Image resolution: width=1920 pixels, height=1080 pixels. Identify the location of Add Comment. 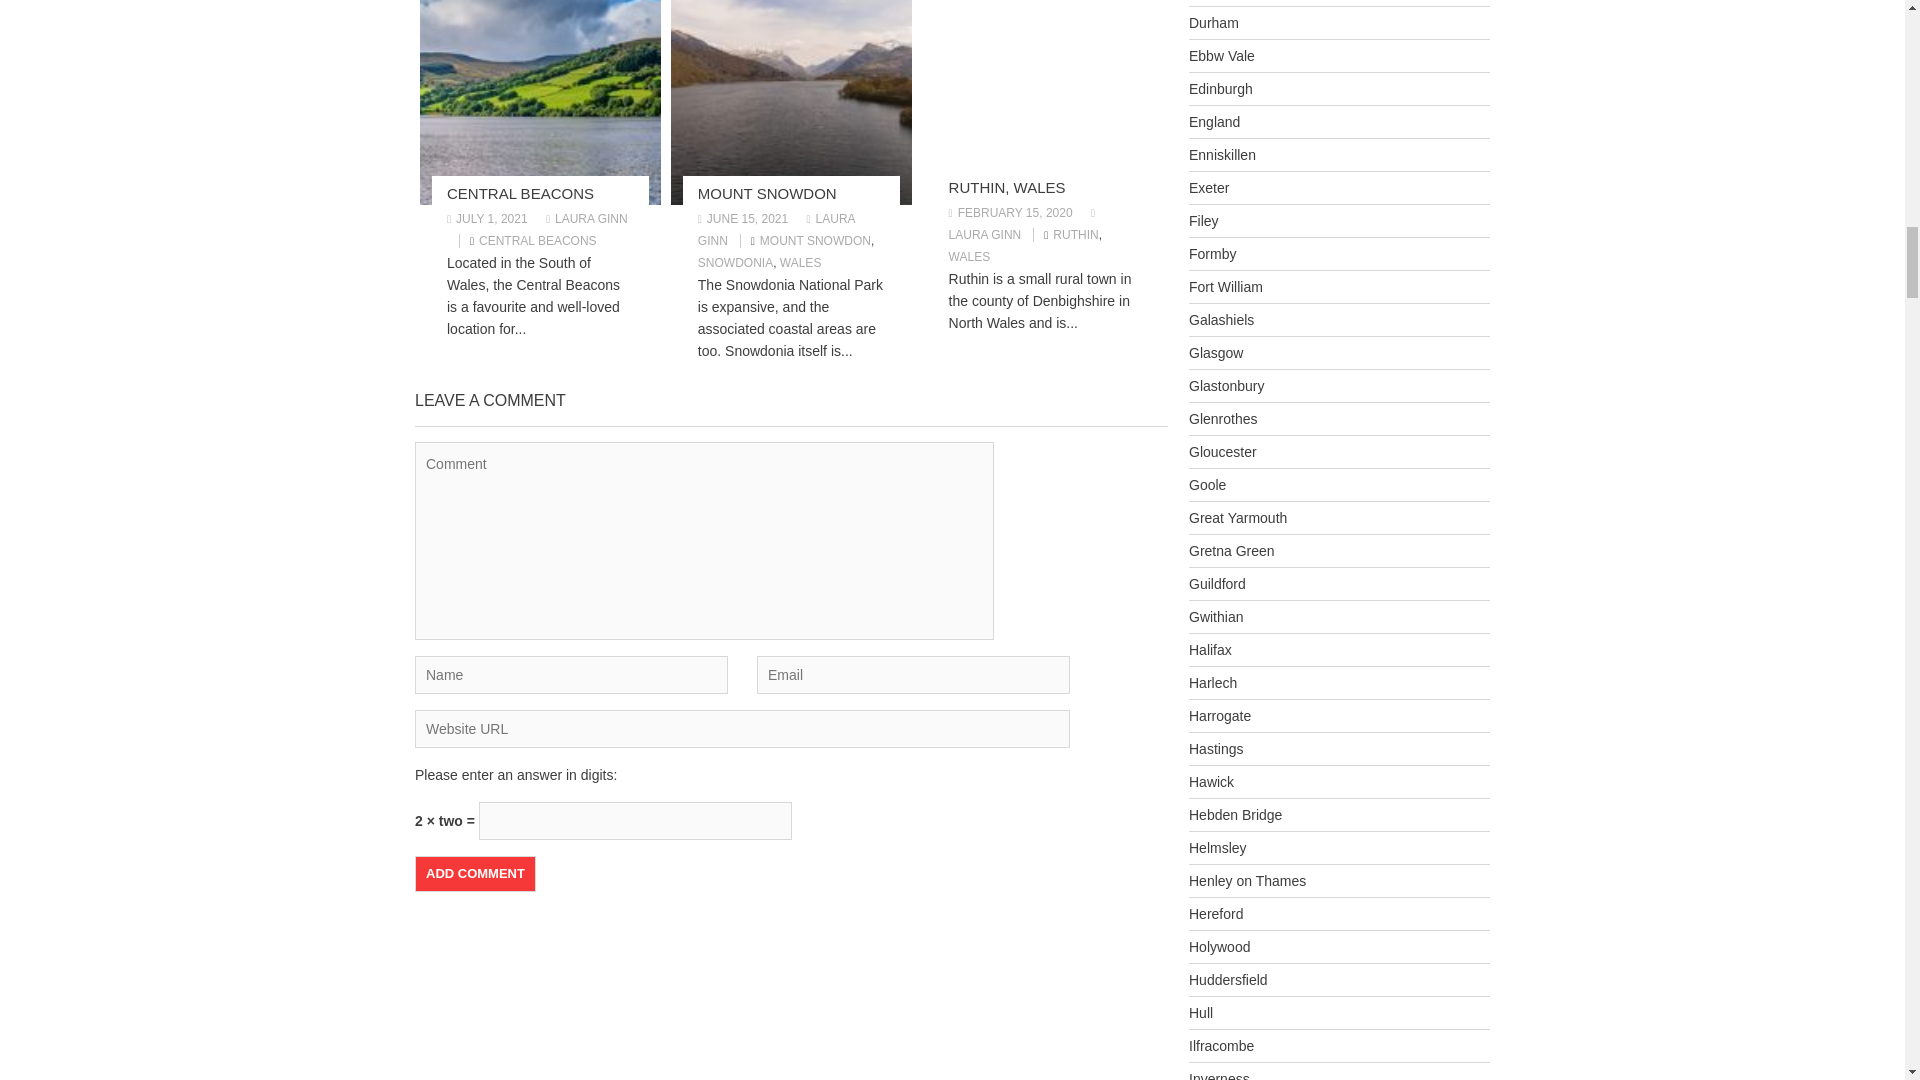
(474, 874).